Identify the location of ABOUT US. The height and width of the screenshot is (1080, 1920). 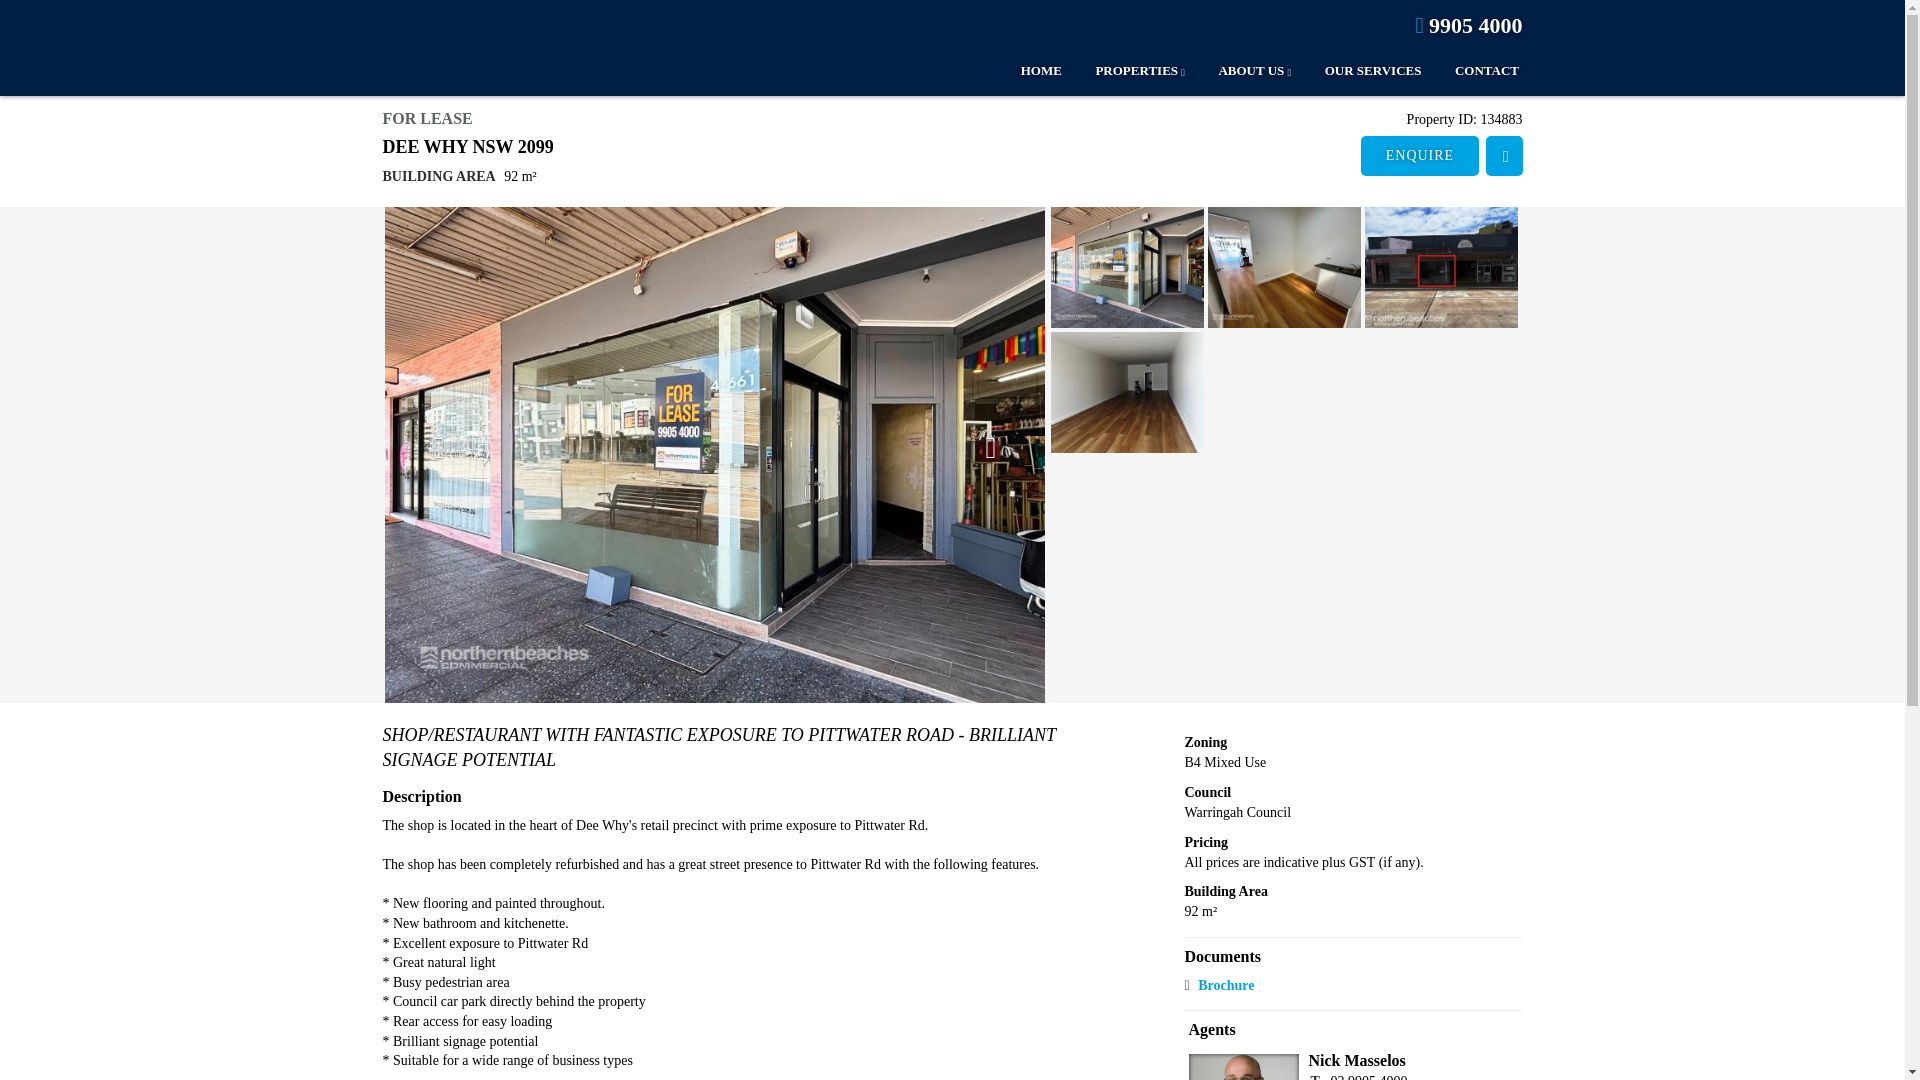
(1239, 73).